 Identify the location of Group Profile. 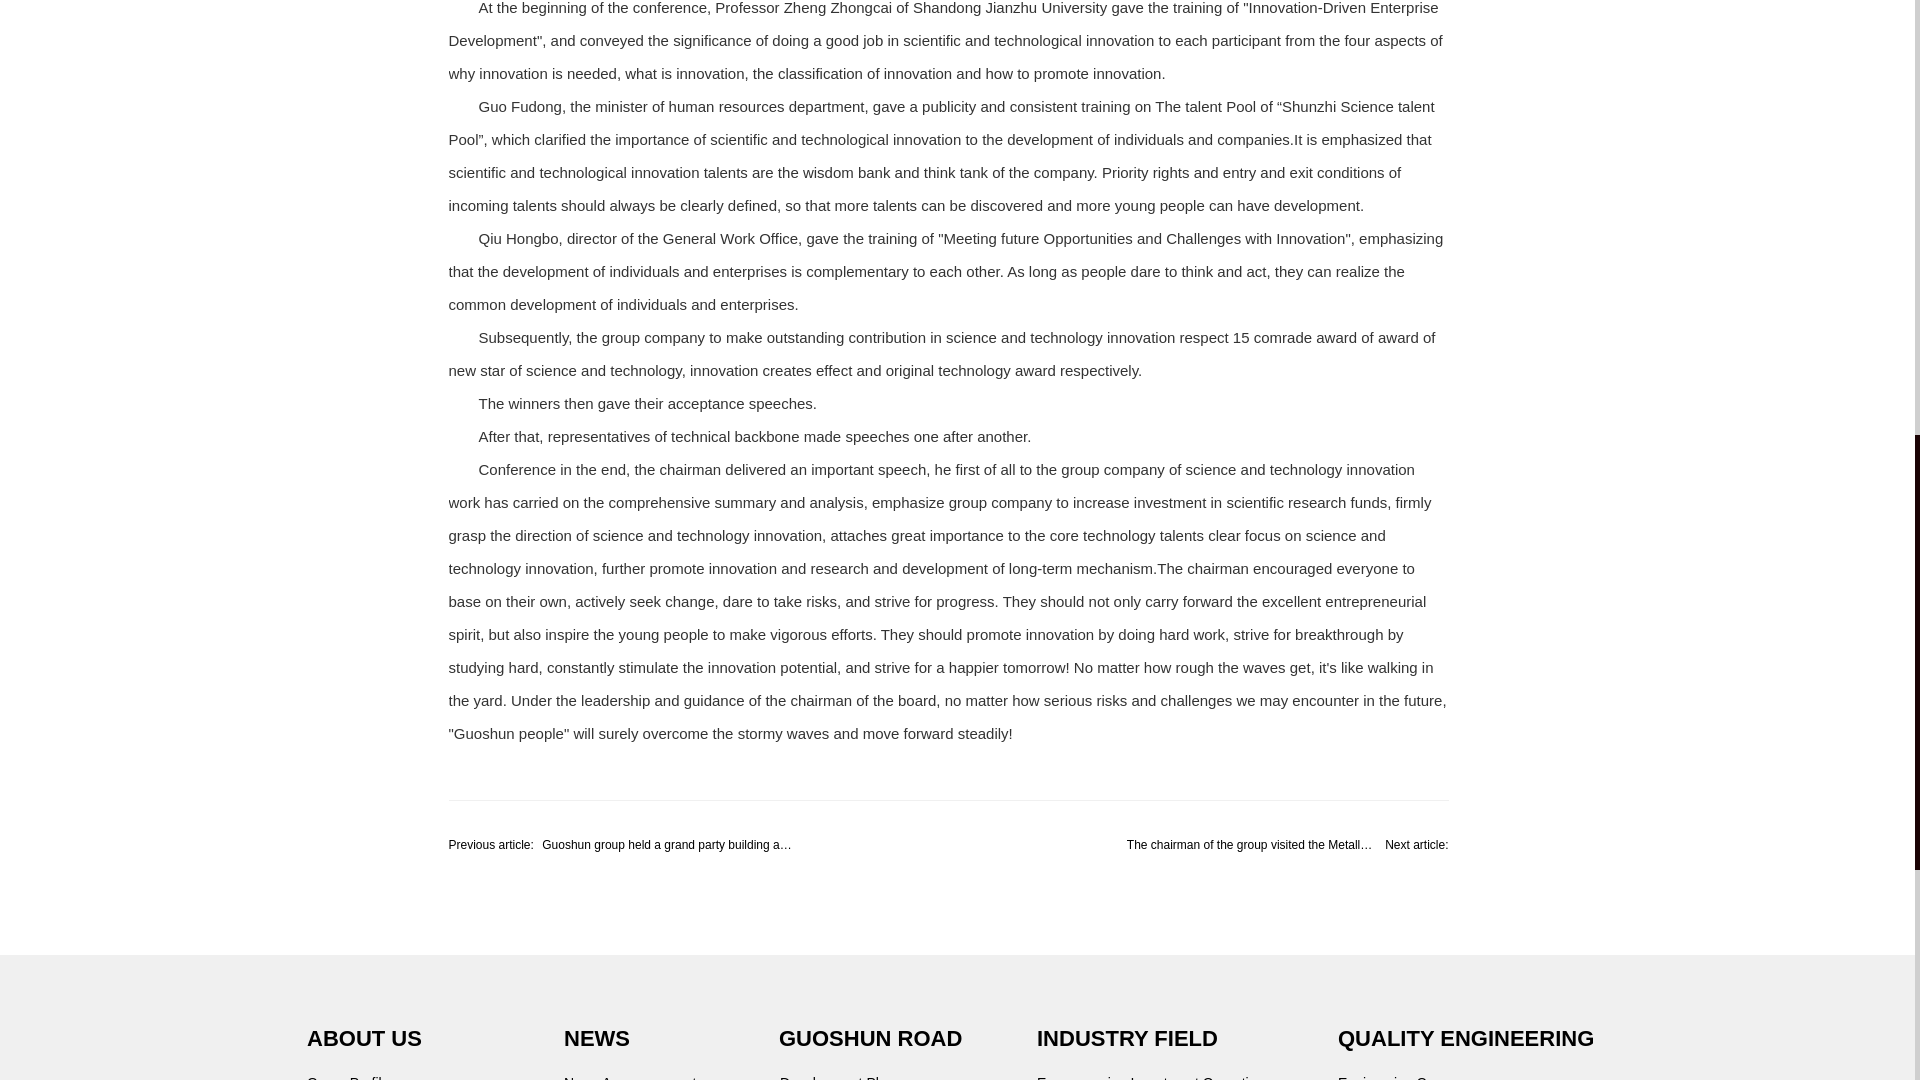
(348, 1077).